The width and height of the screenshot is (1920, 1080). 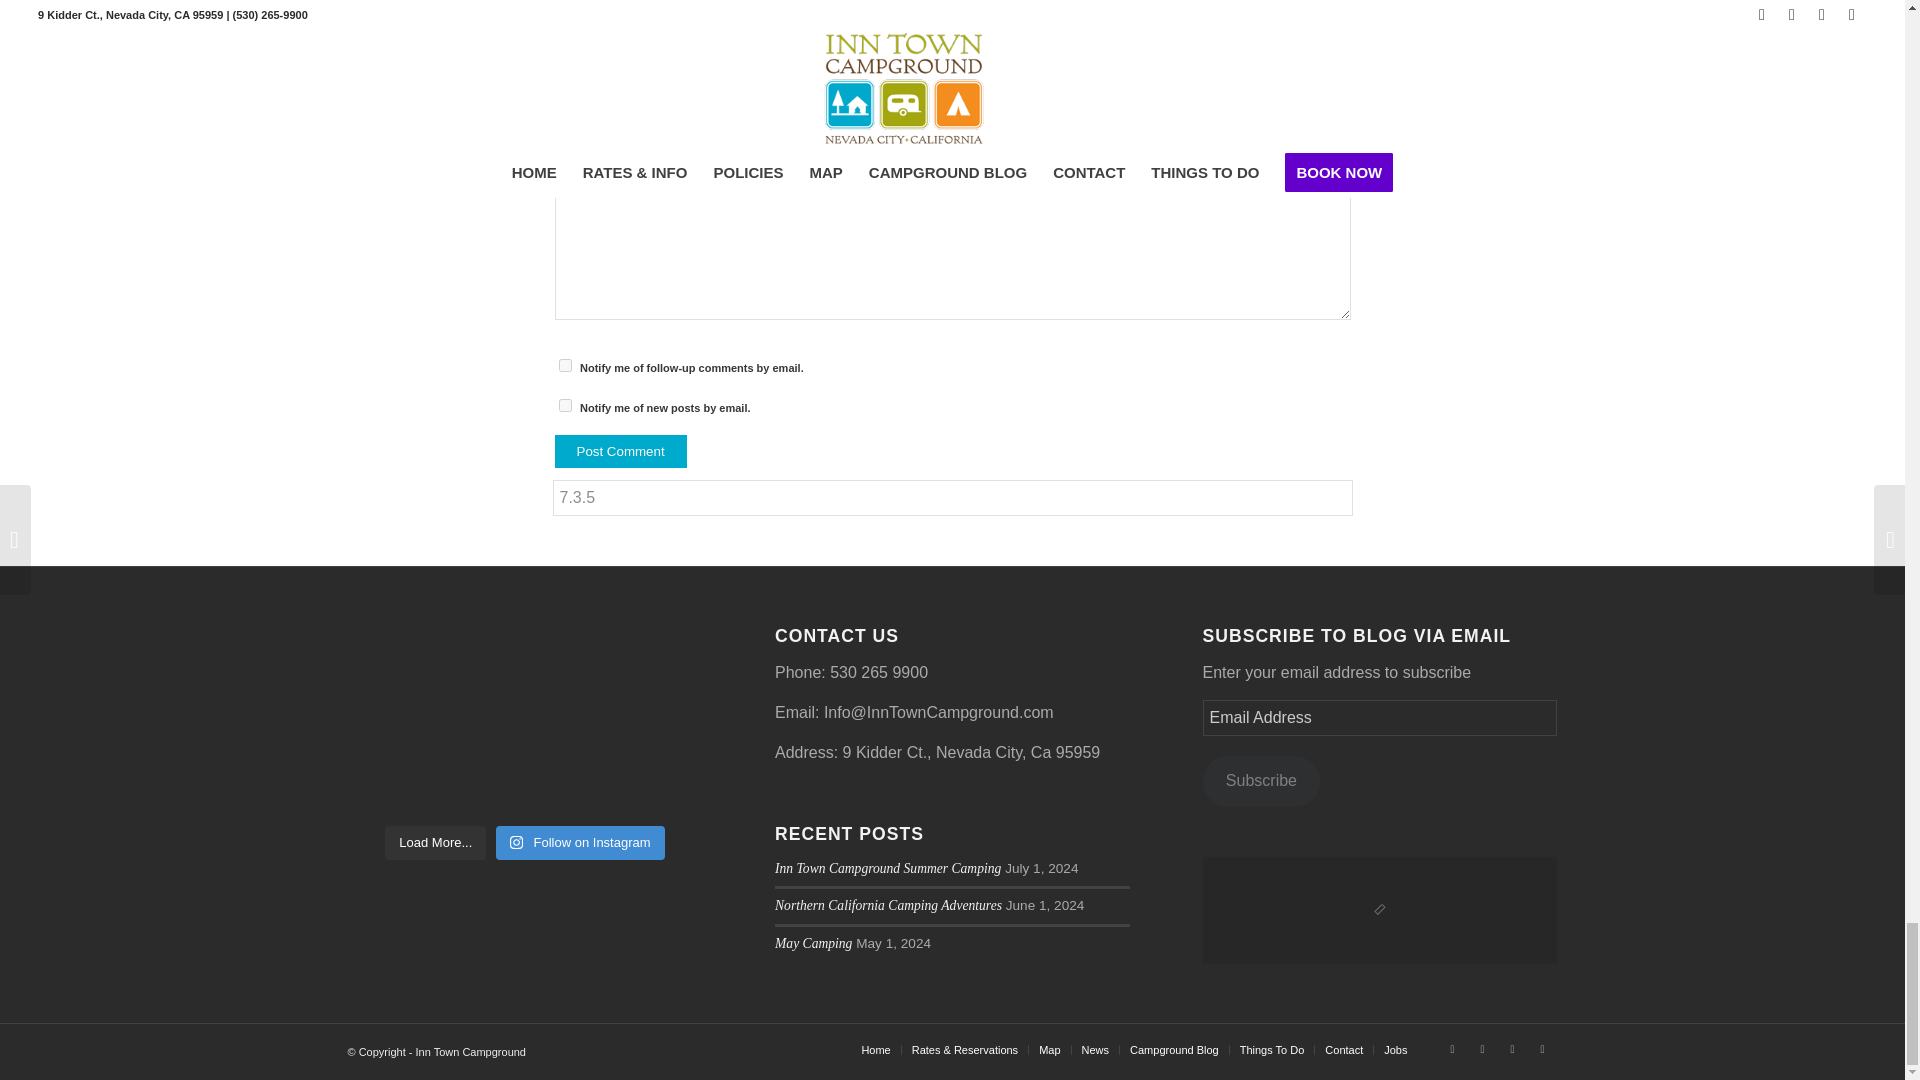 I want to click on subscribe, so click(x=564, y=364).